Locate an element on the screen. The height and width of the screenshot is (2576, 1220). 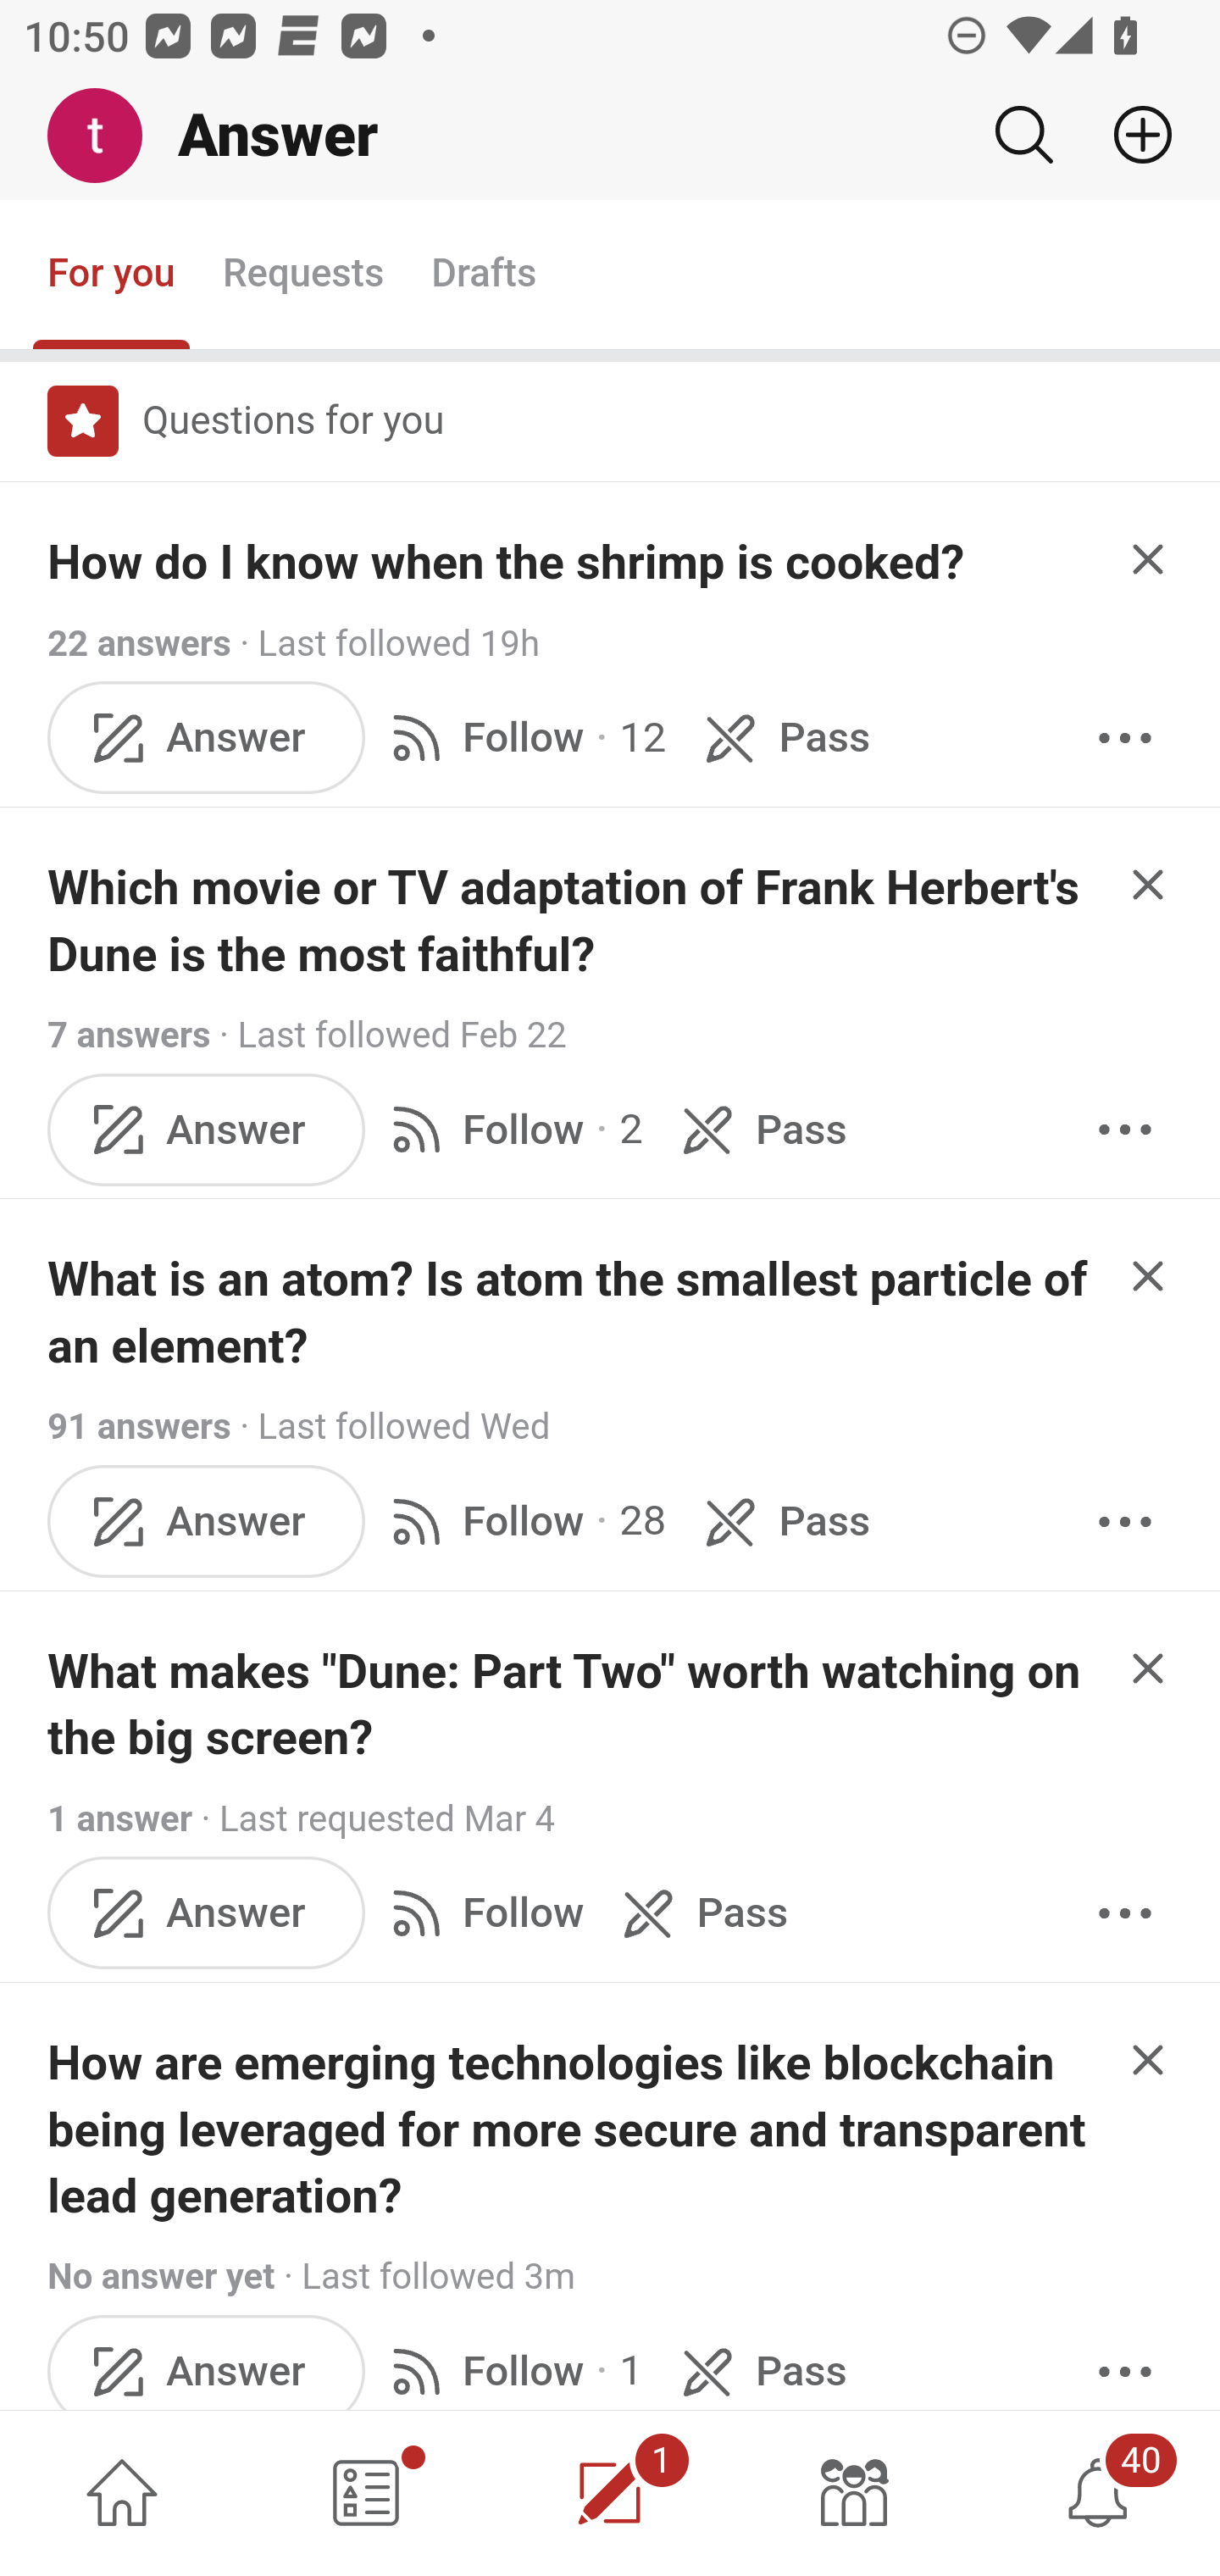
Requests is located at coordinates (302, 275).